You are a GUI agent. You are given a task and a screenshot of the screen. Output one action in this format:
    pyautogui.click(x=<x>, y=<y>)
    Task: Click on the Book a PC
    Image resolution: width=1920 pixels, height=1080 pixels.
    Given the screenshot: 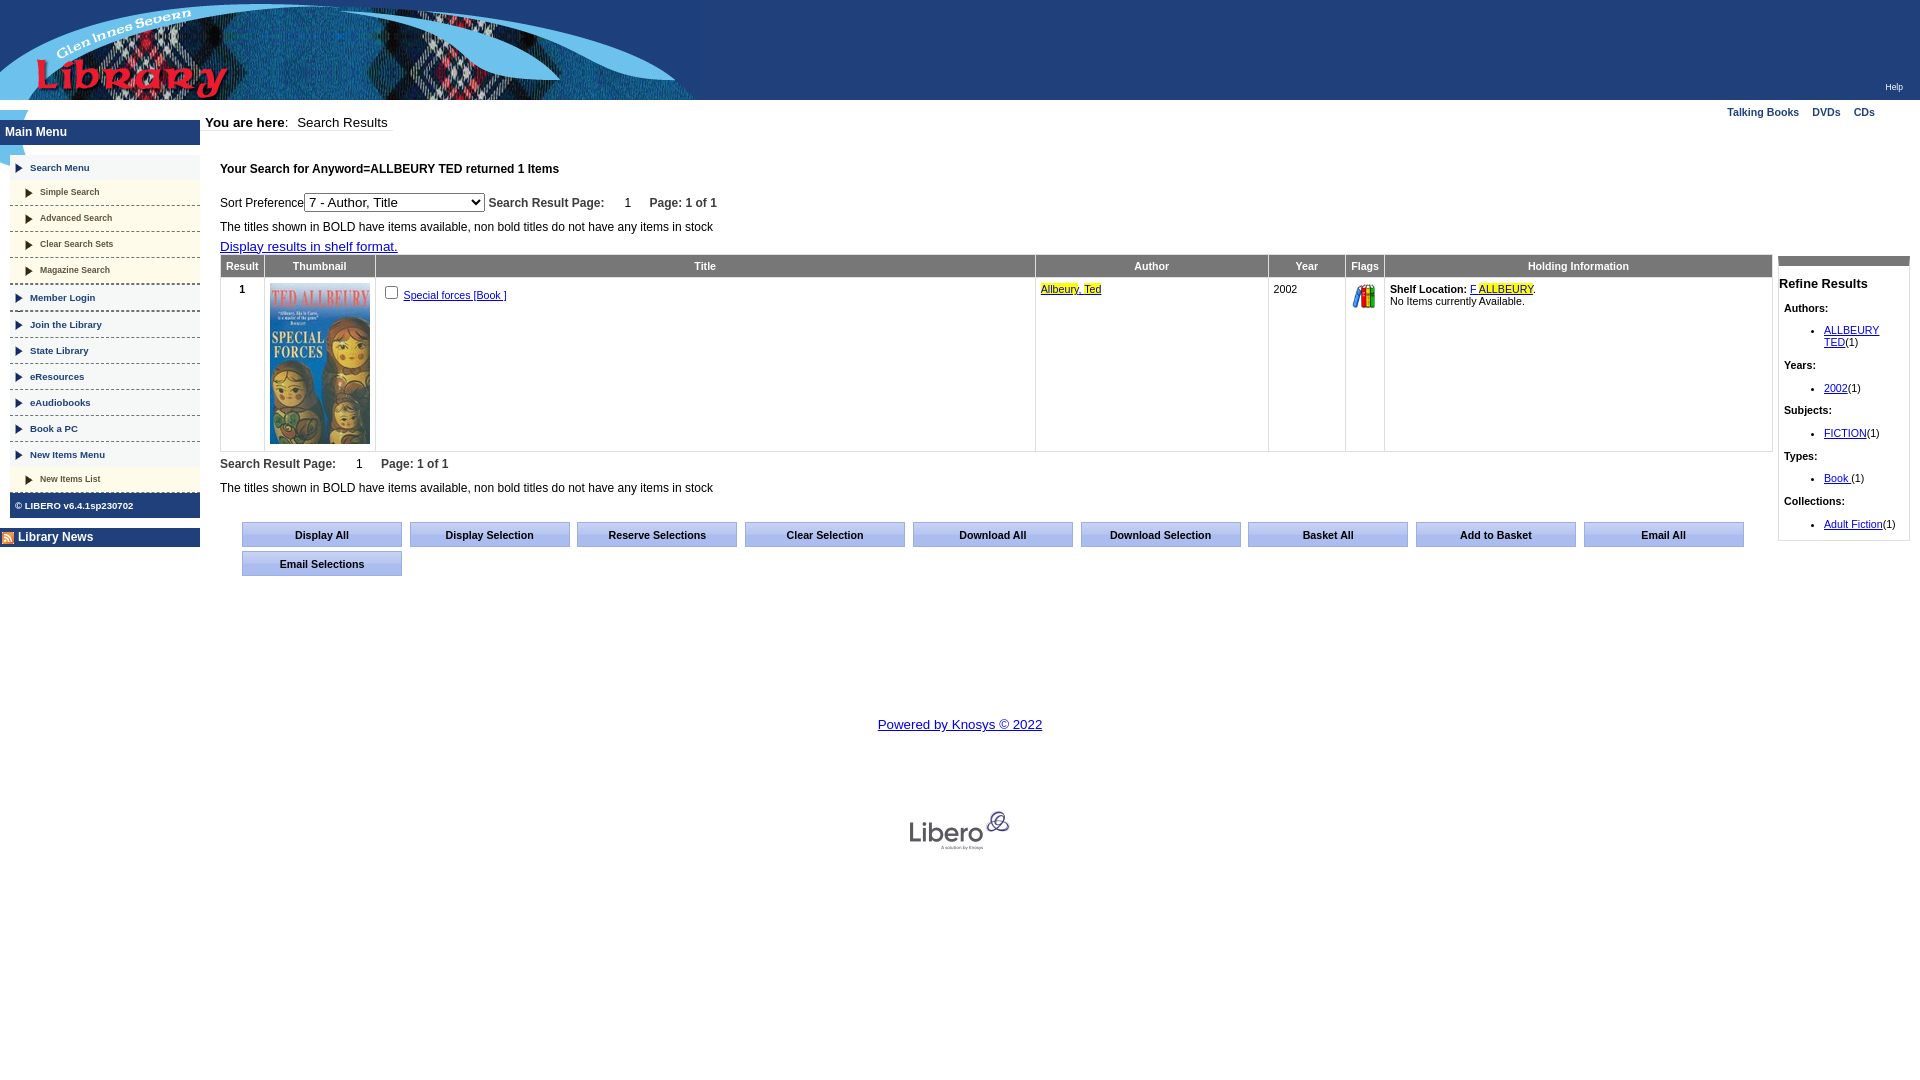 What is the action you would take?
    pyautogui.click(x=105, y=429)
    